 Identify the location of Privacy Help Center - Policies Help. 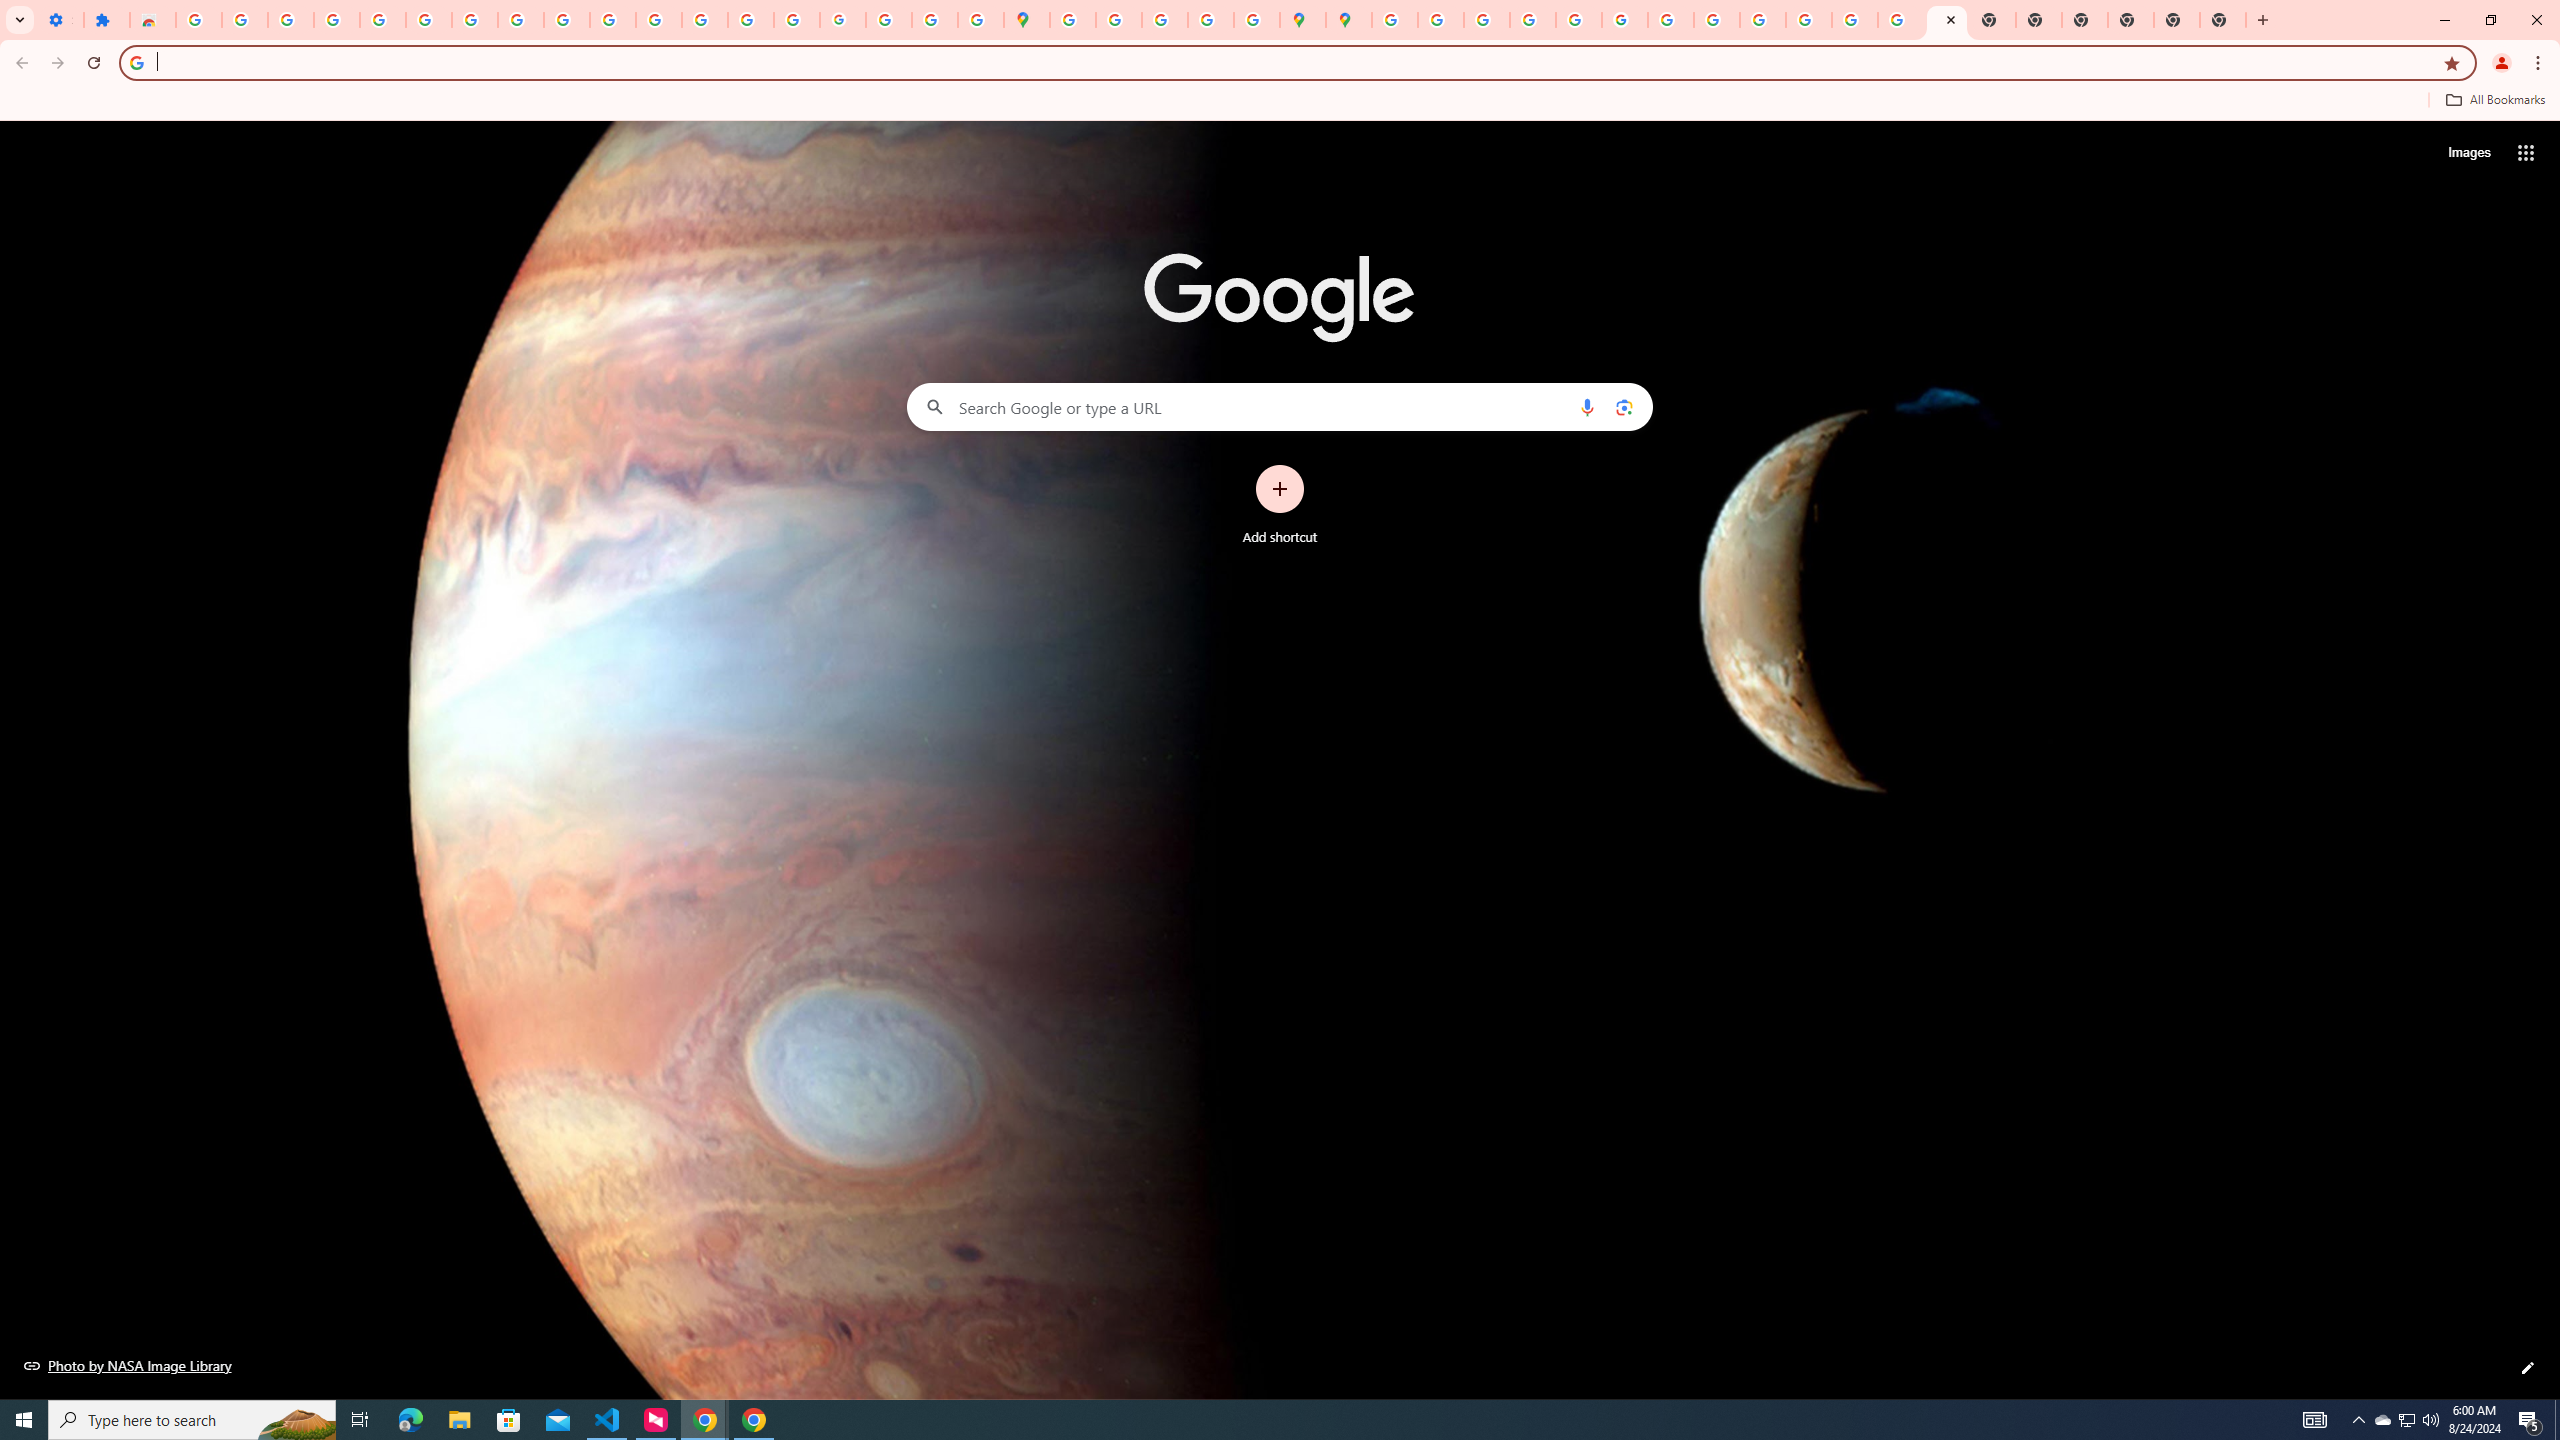
(1532, 20).